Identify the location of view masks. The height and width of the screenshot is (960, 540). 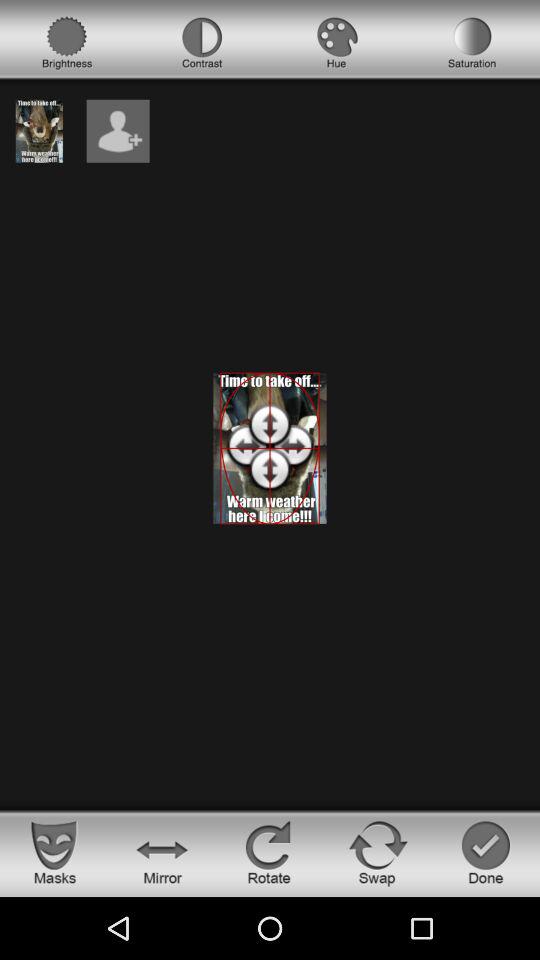
(54, 852).